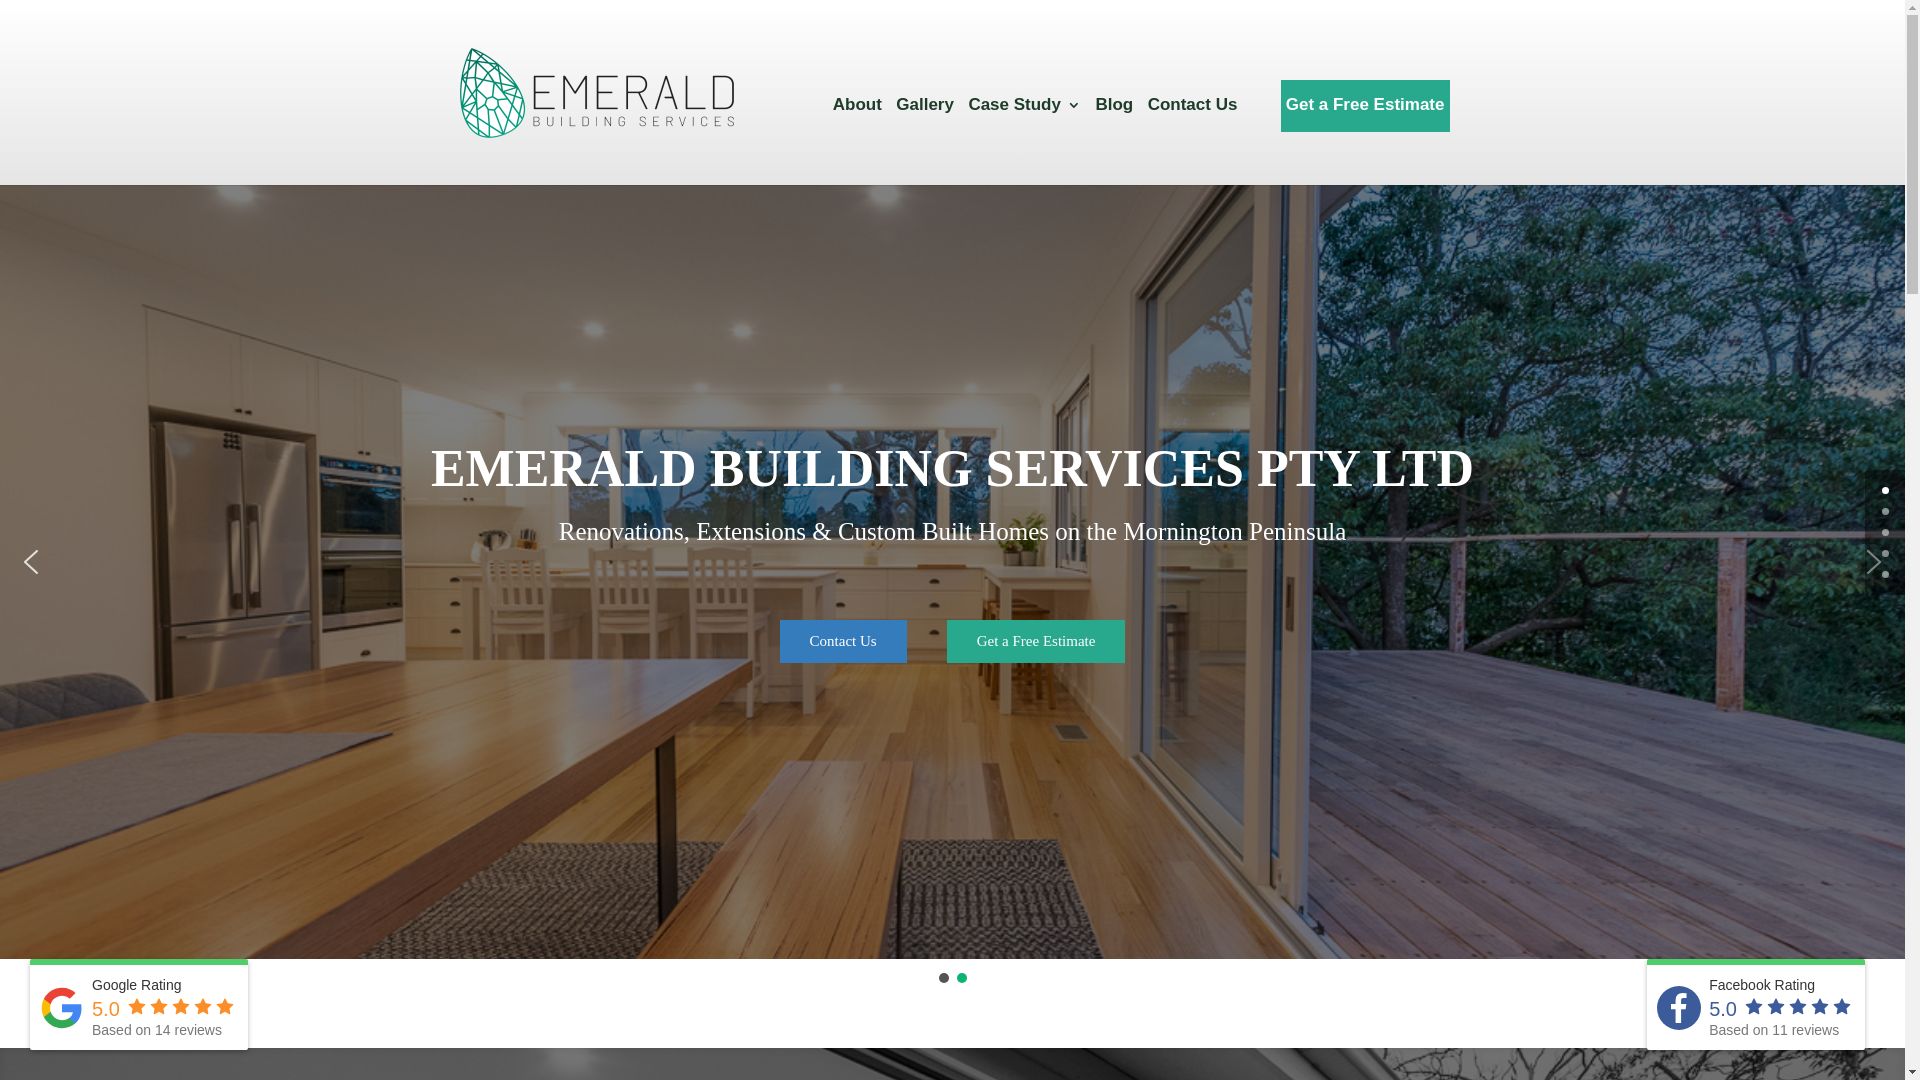 This screenshot has width=1920, height=1080. Describe the element at coordinates (858, 130) in the screenshot. I see `About` at that location.